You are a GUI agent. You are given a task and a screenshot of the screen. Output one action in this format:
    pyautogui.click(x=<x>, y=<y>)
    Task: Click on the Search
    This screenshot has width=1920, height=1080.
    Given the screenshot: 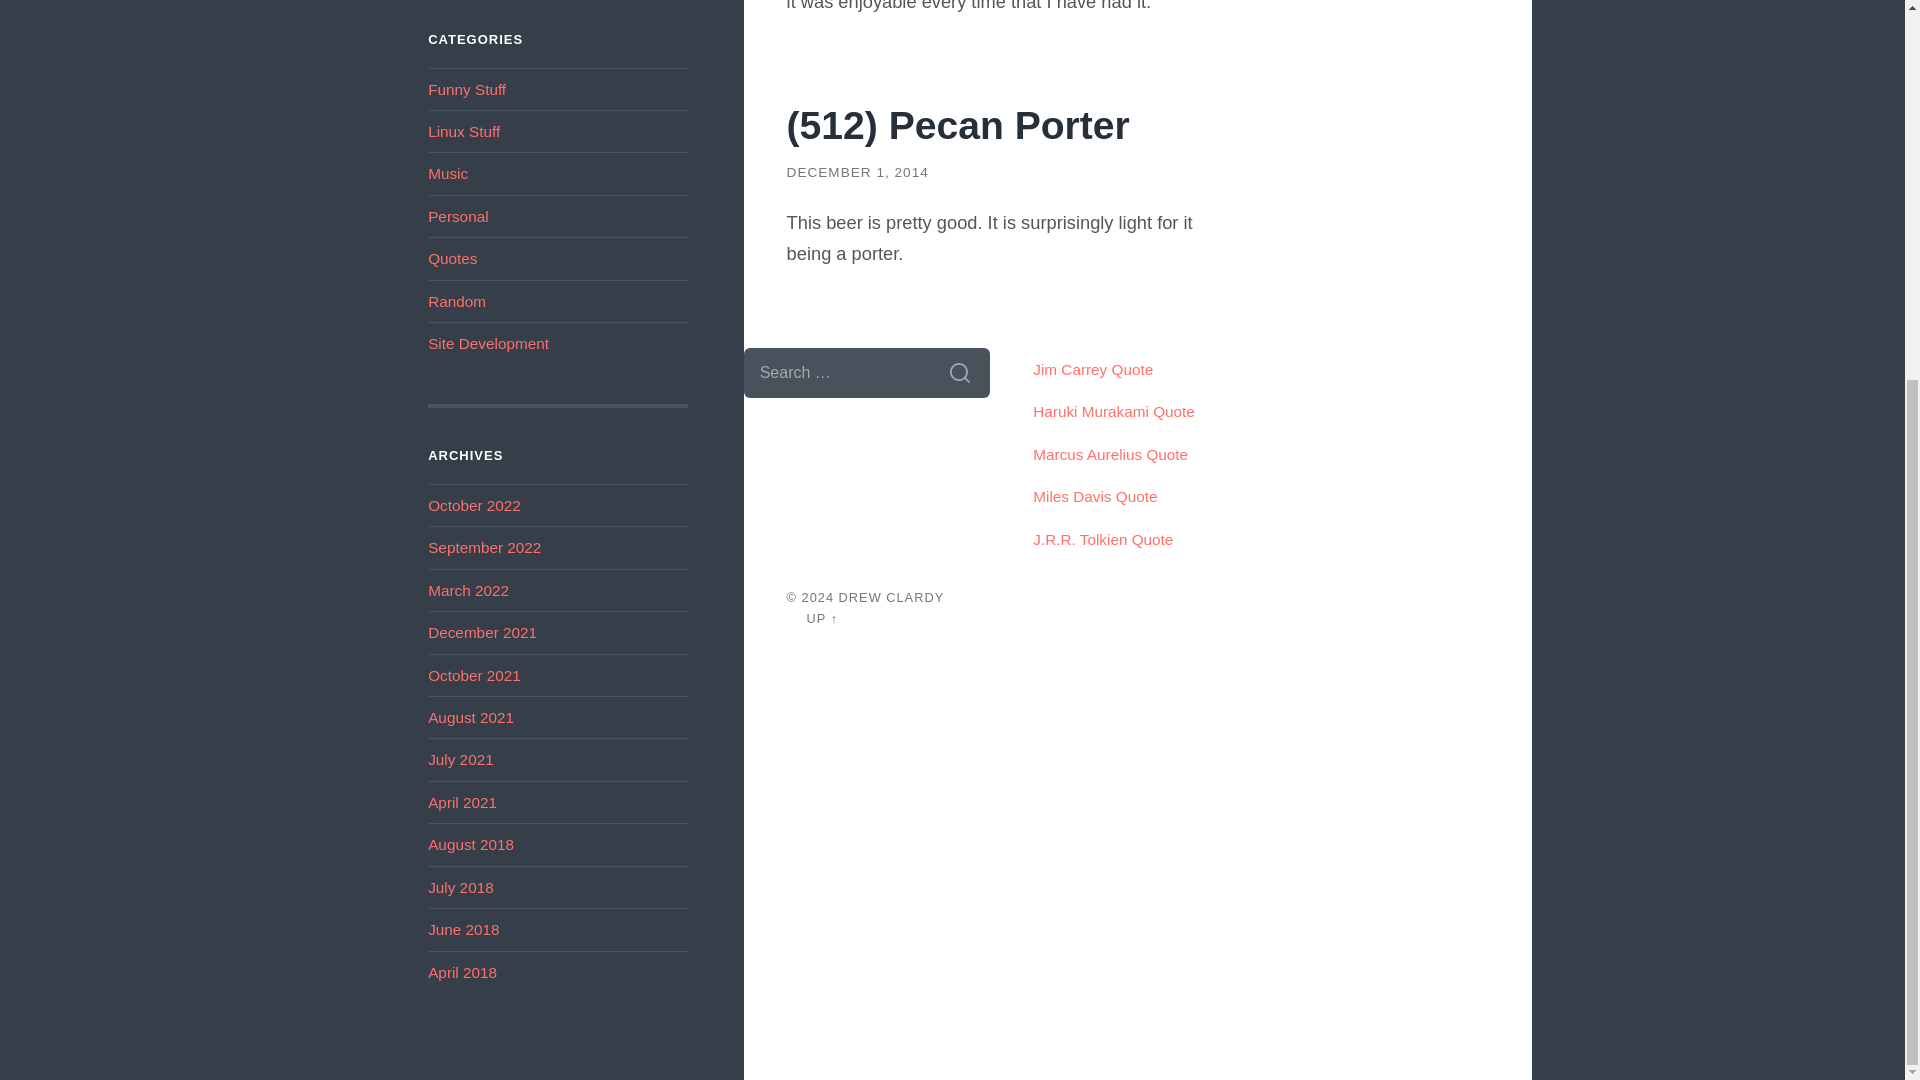 What is the action you would take?
    pyautogui.click(x=960, y=372)
    